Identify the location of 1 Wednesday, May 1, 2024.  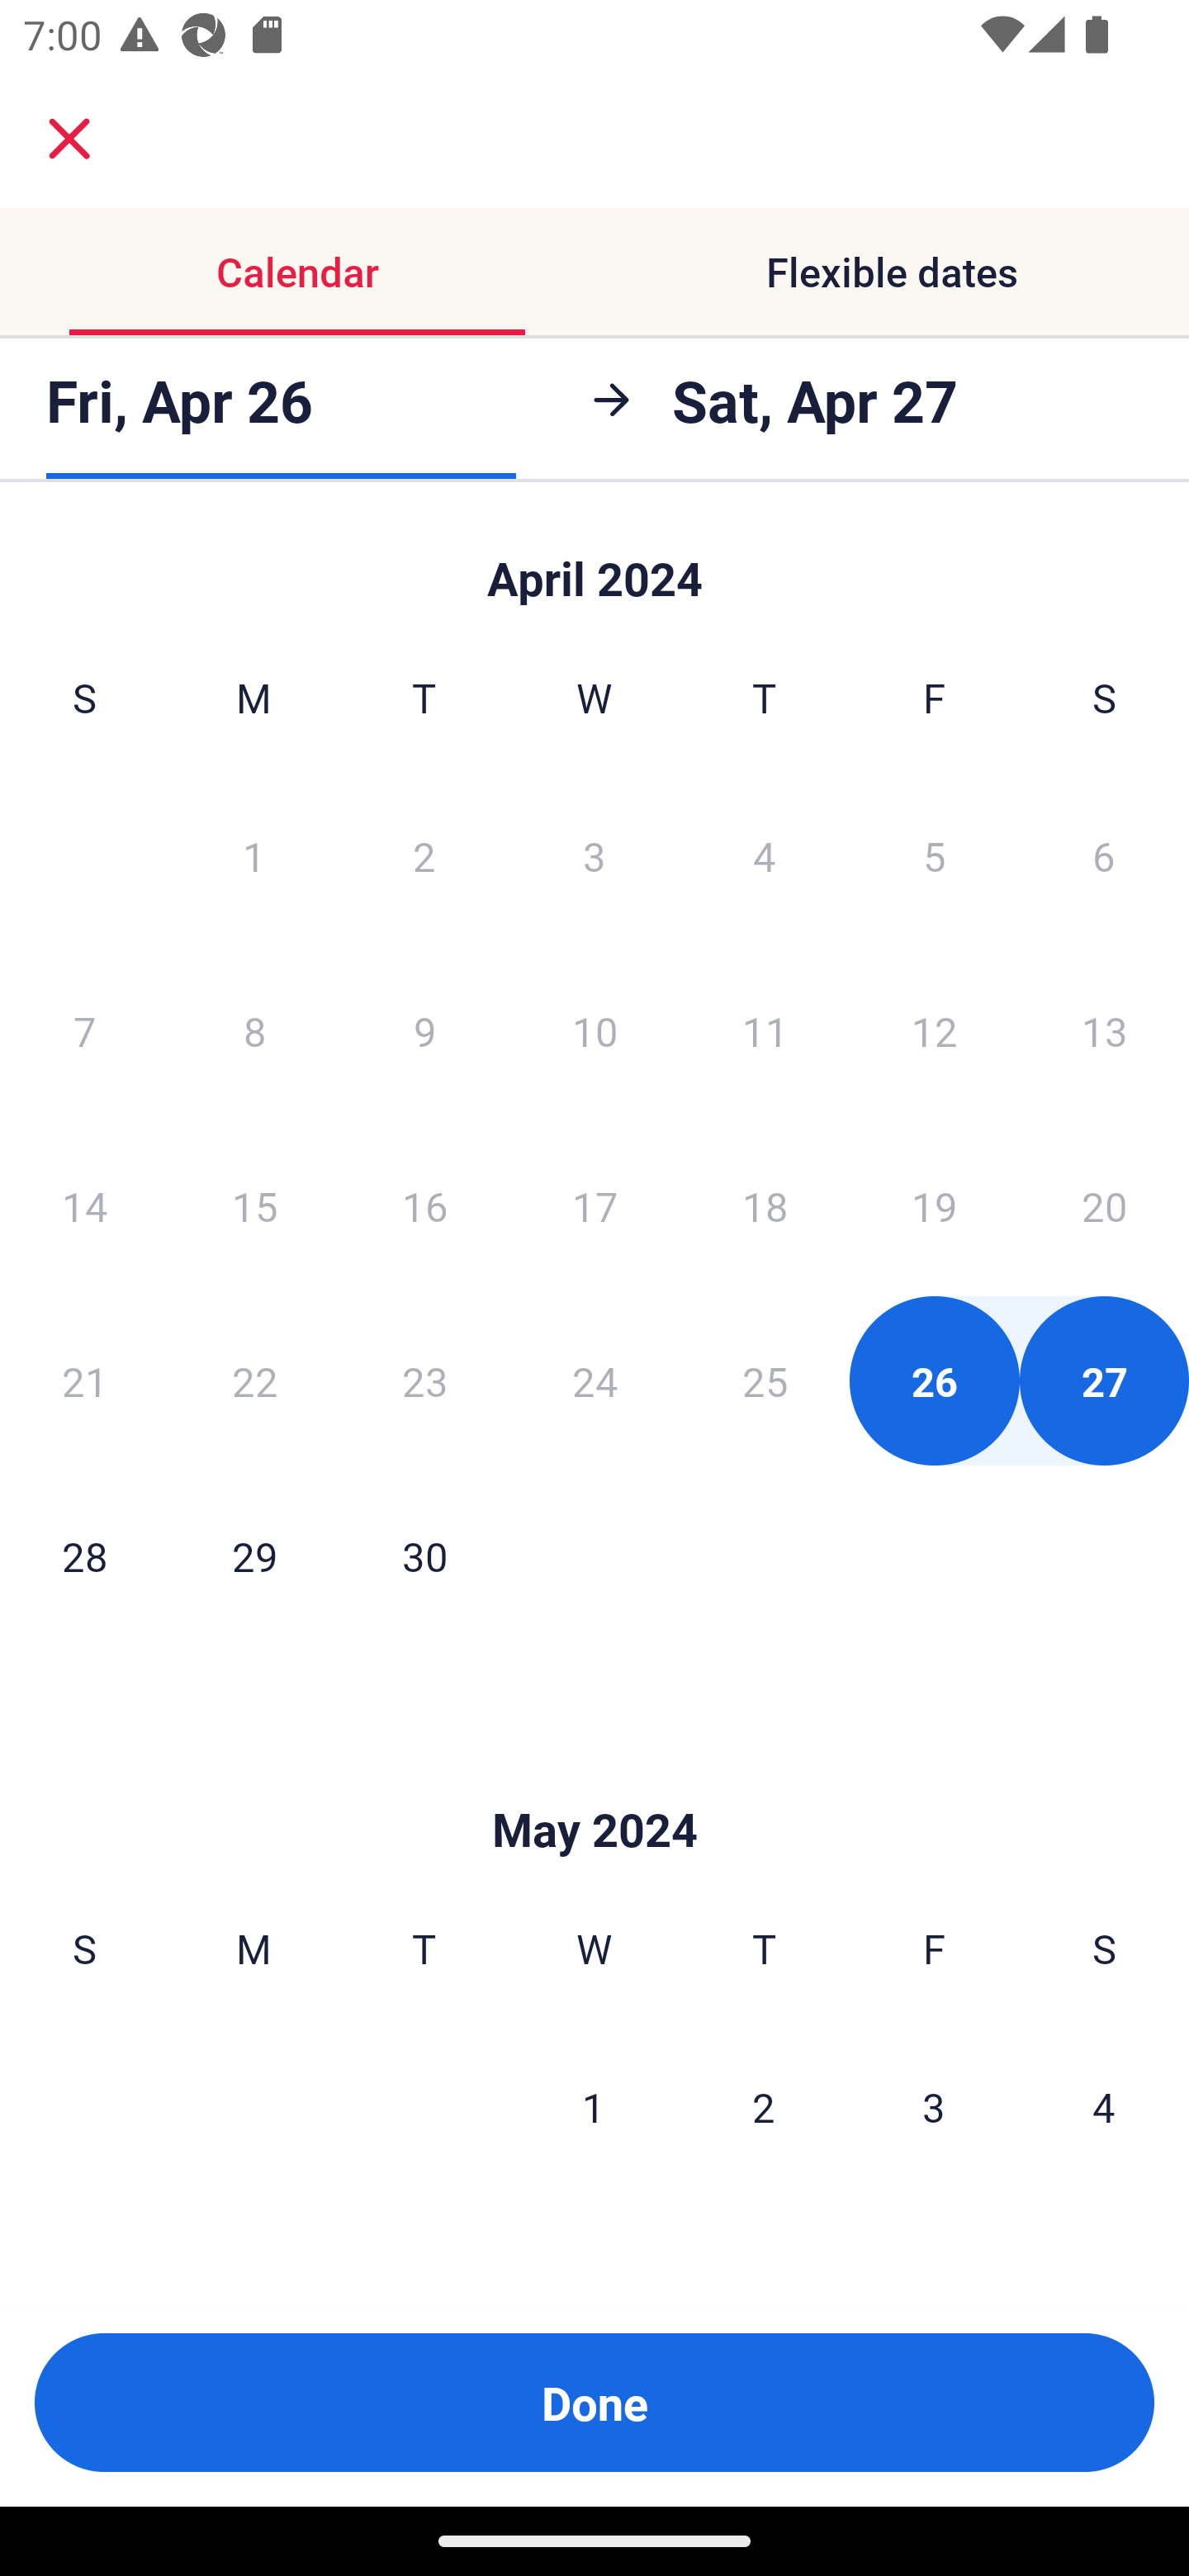
(594, 2107).